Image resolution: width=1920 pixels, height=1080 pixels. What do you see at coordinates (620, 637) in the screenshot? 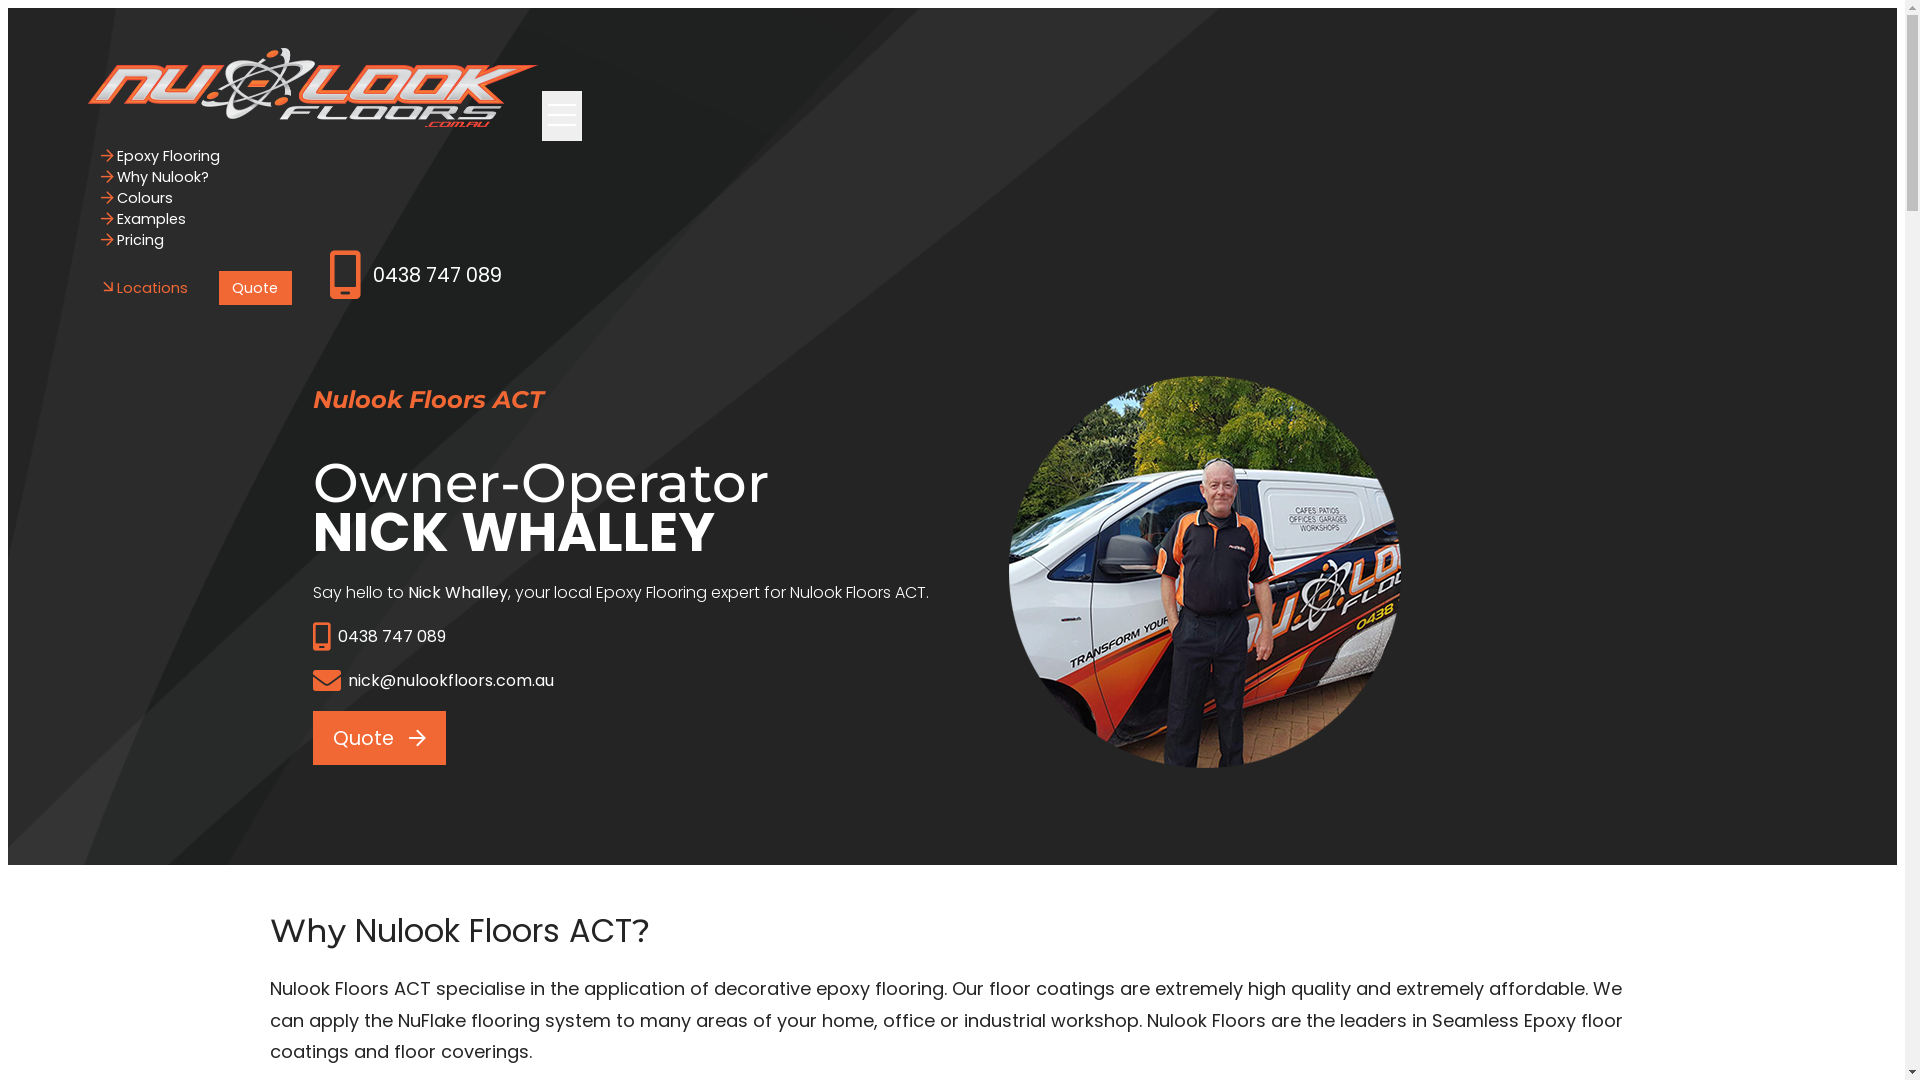
I see `0438 747 089` at bounding box center [620, 637].